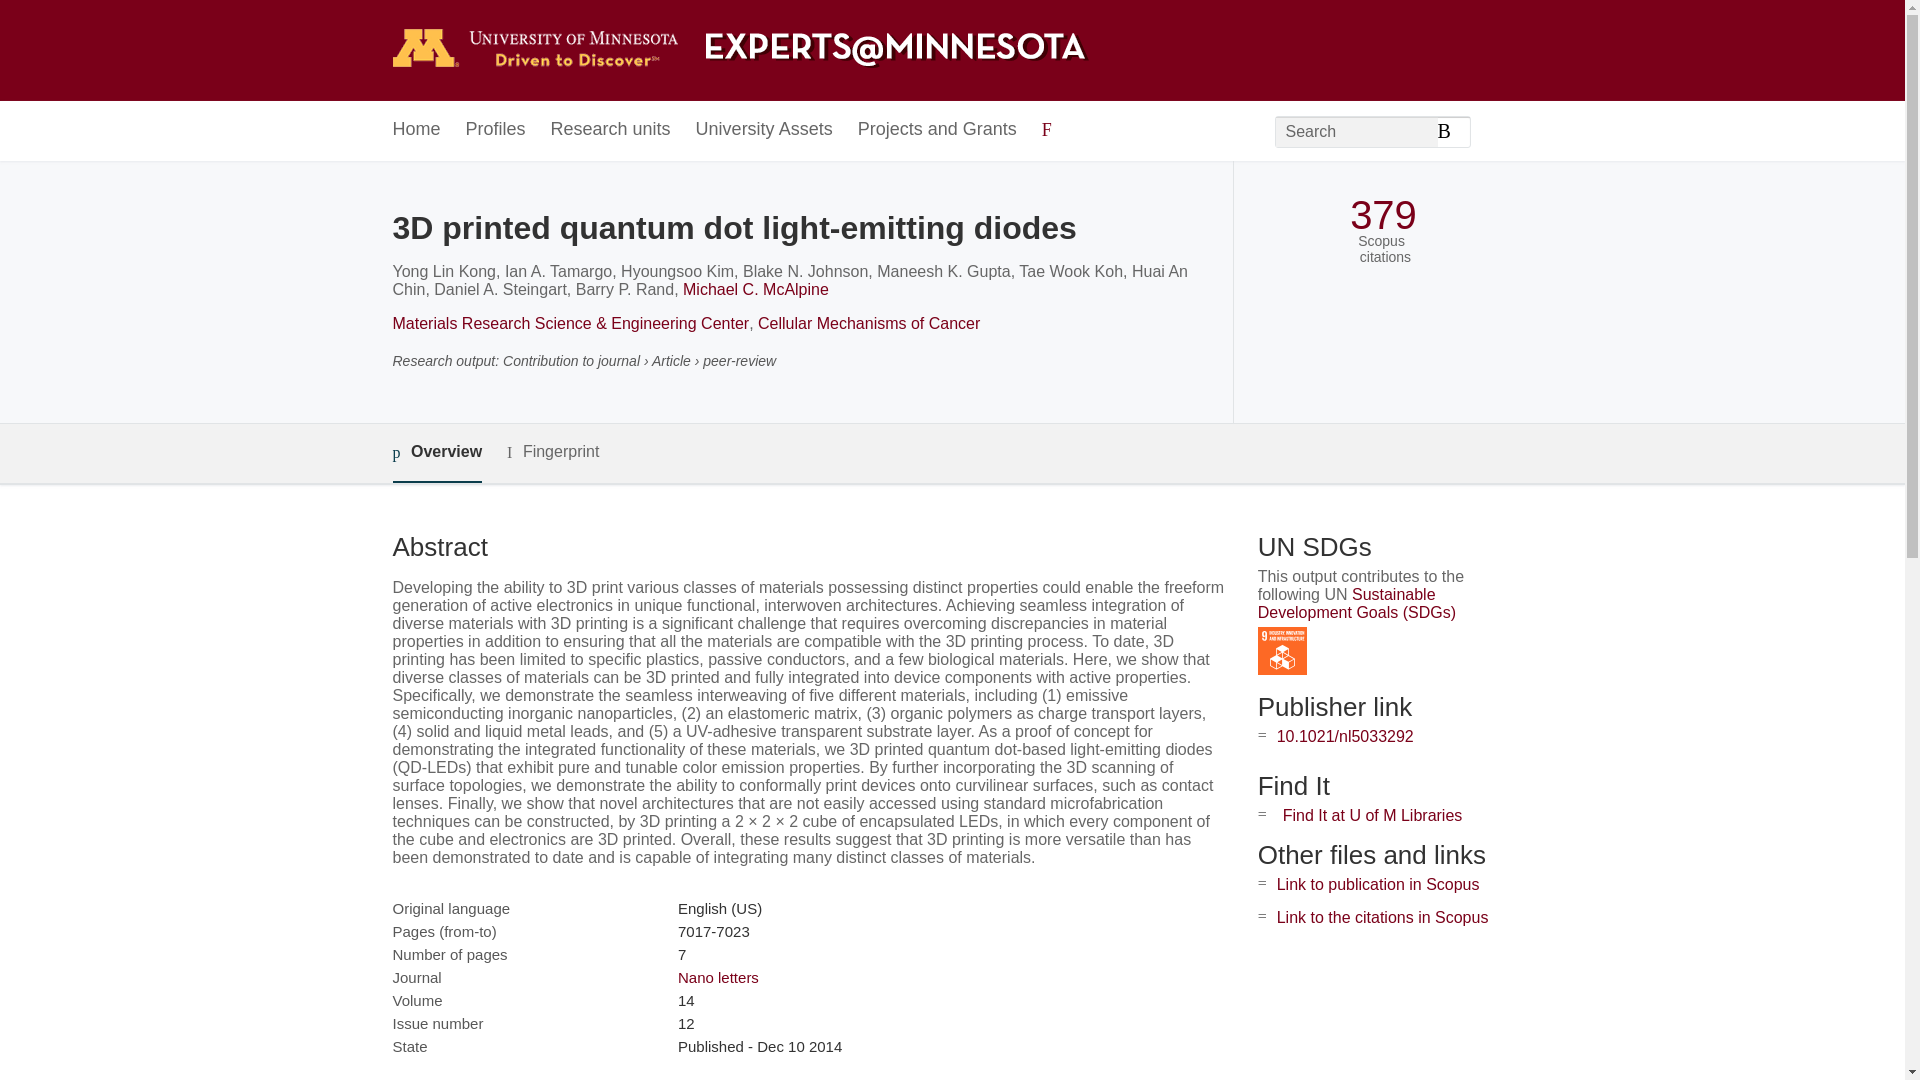 This screenshot has height=1080, width=1920. I want to click on Link to publication in Scopus, so click(1378, 884).